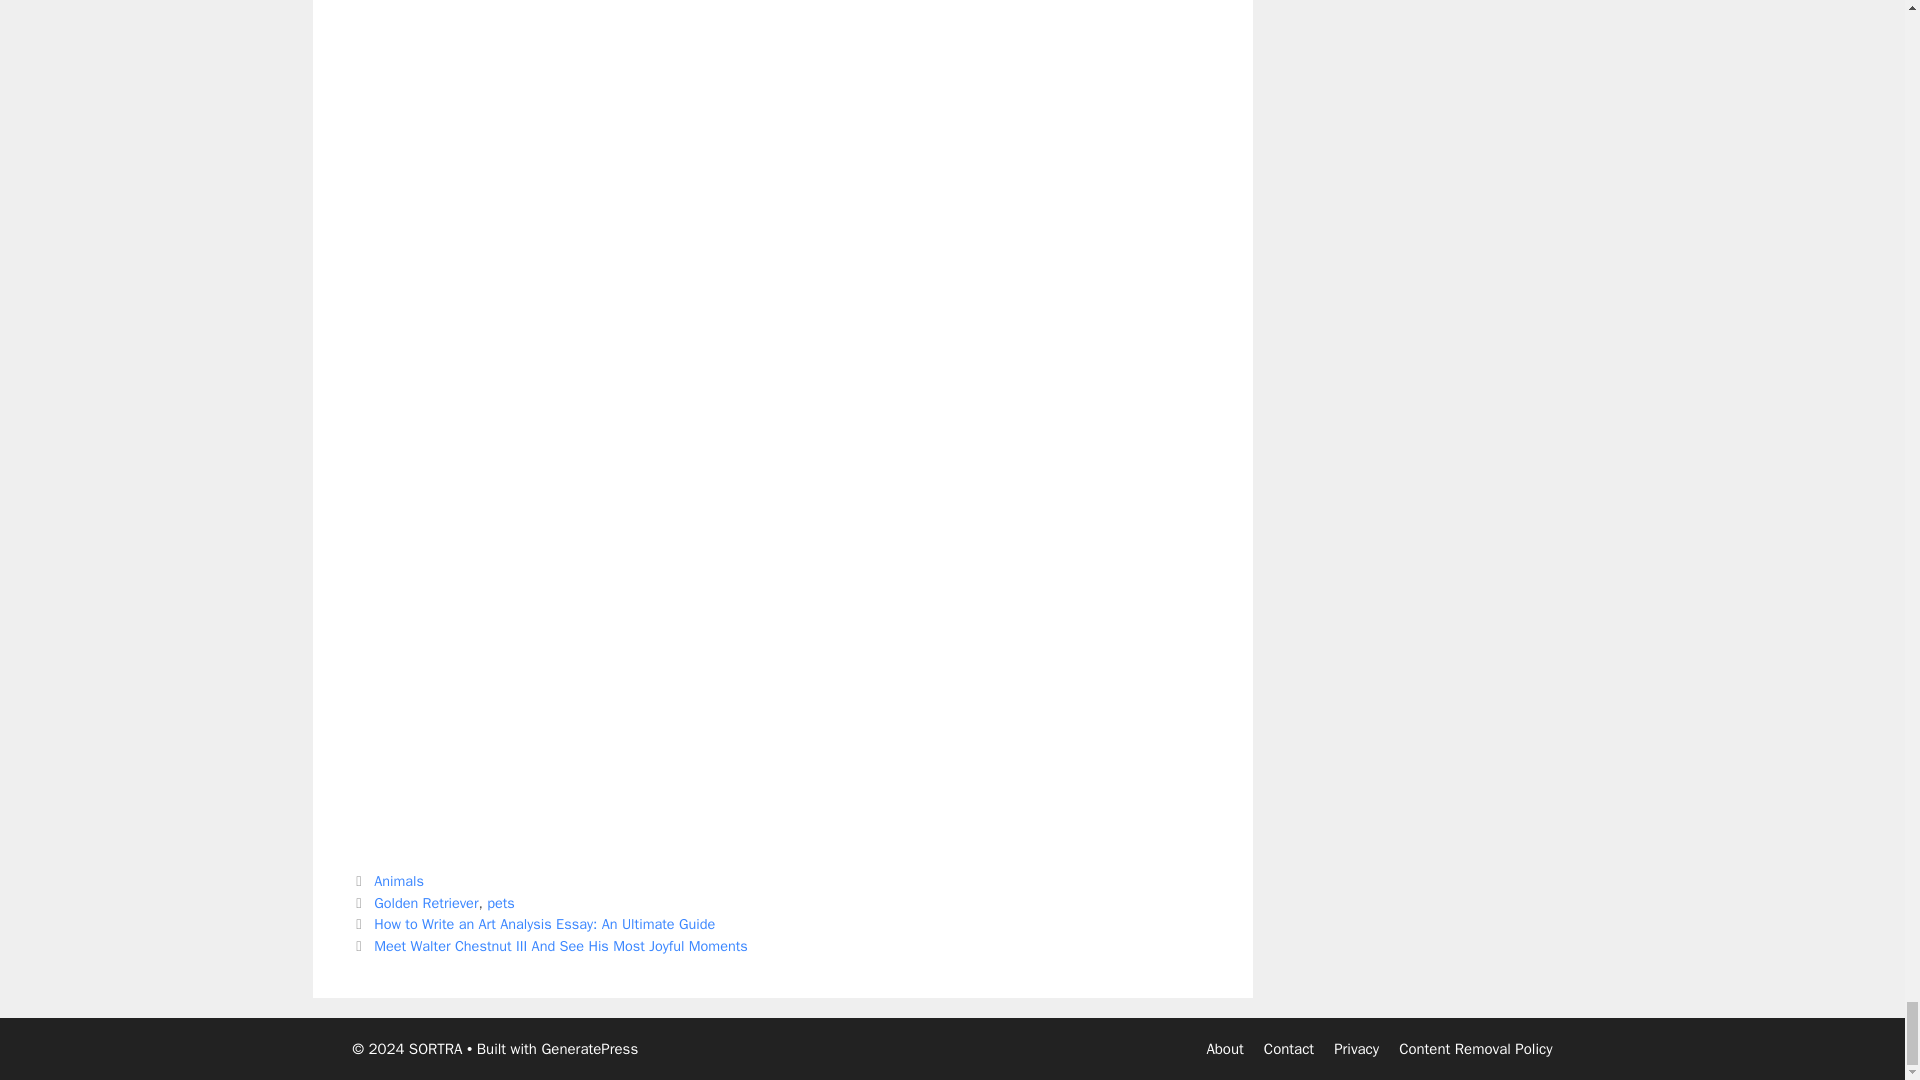  Describe the element at coordinates (500, 902) in the screenshot. I see `pets` at that location.